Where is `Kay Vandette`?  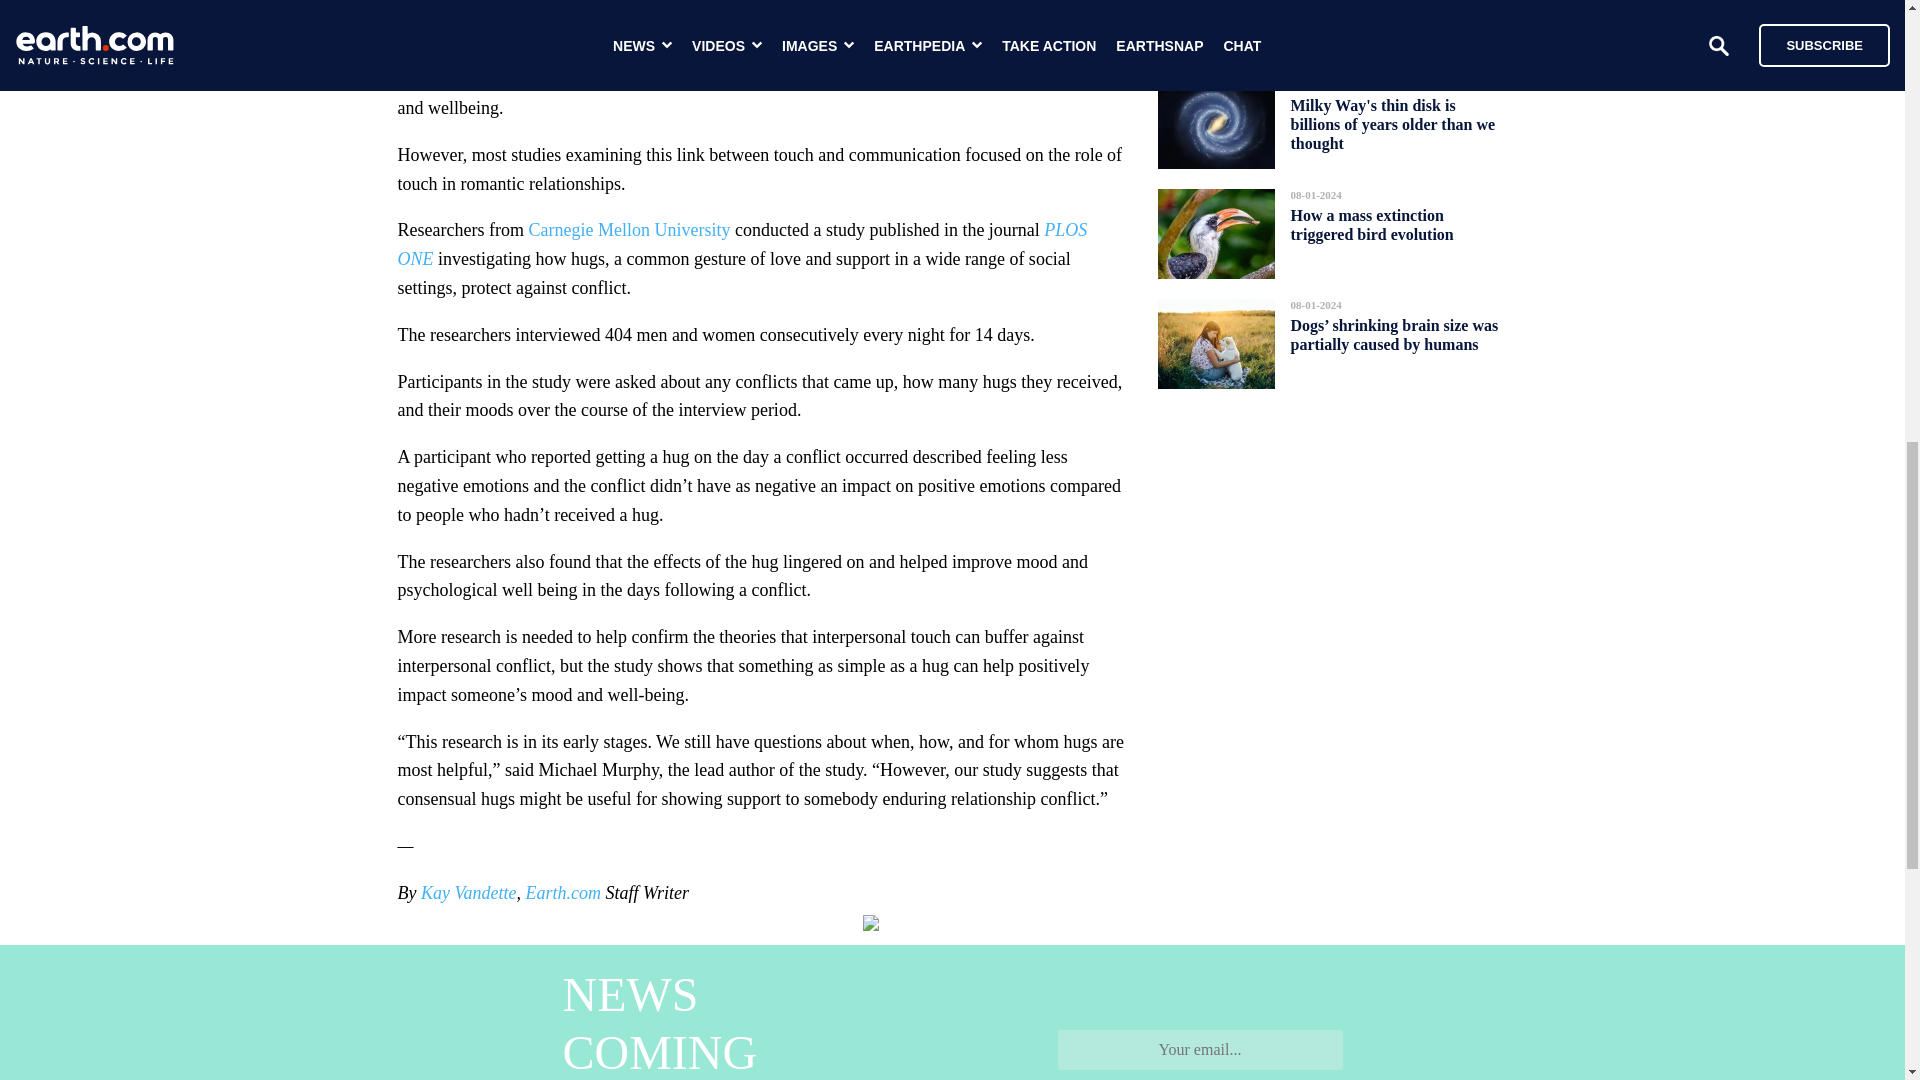
Kay Vandette is located at coordinates (468, 892).